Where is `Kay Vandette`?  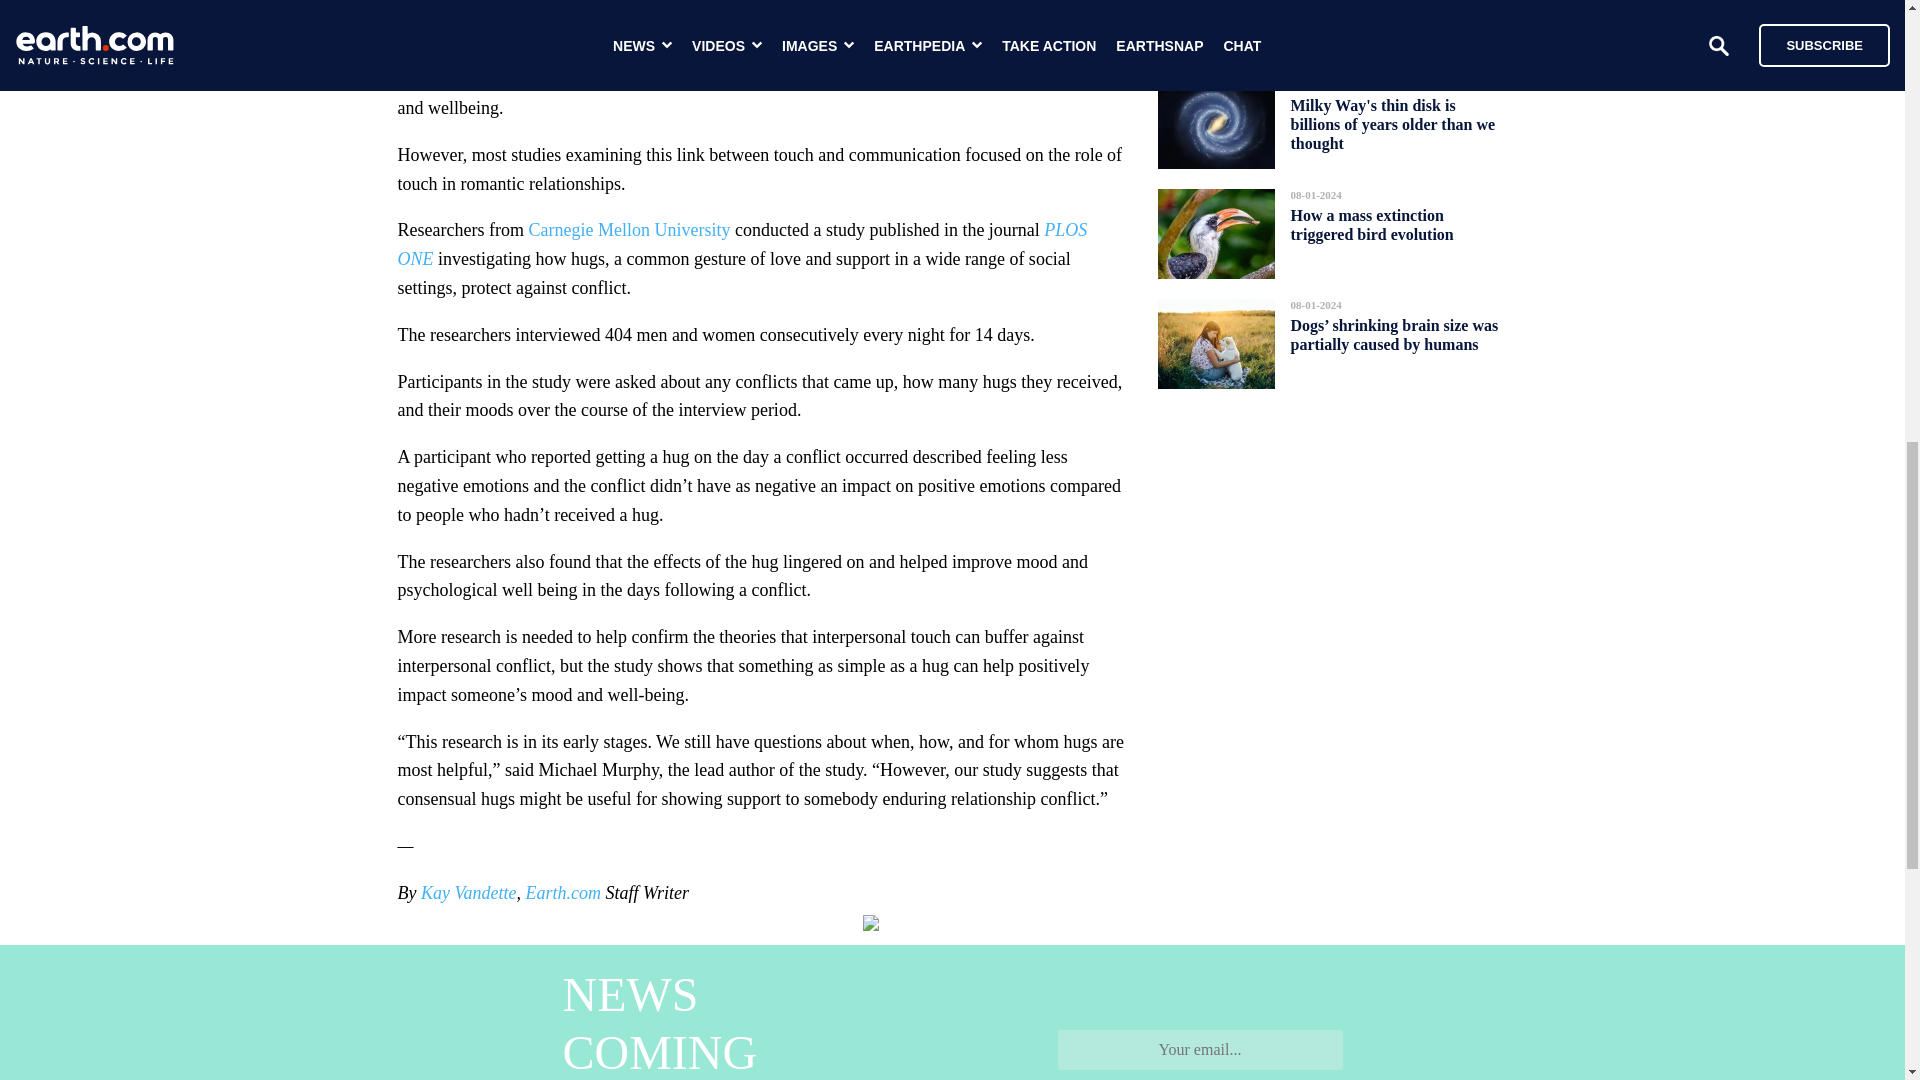
Kay Vandette is located at coordinates (468, 892).